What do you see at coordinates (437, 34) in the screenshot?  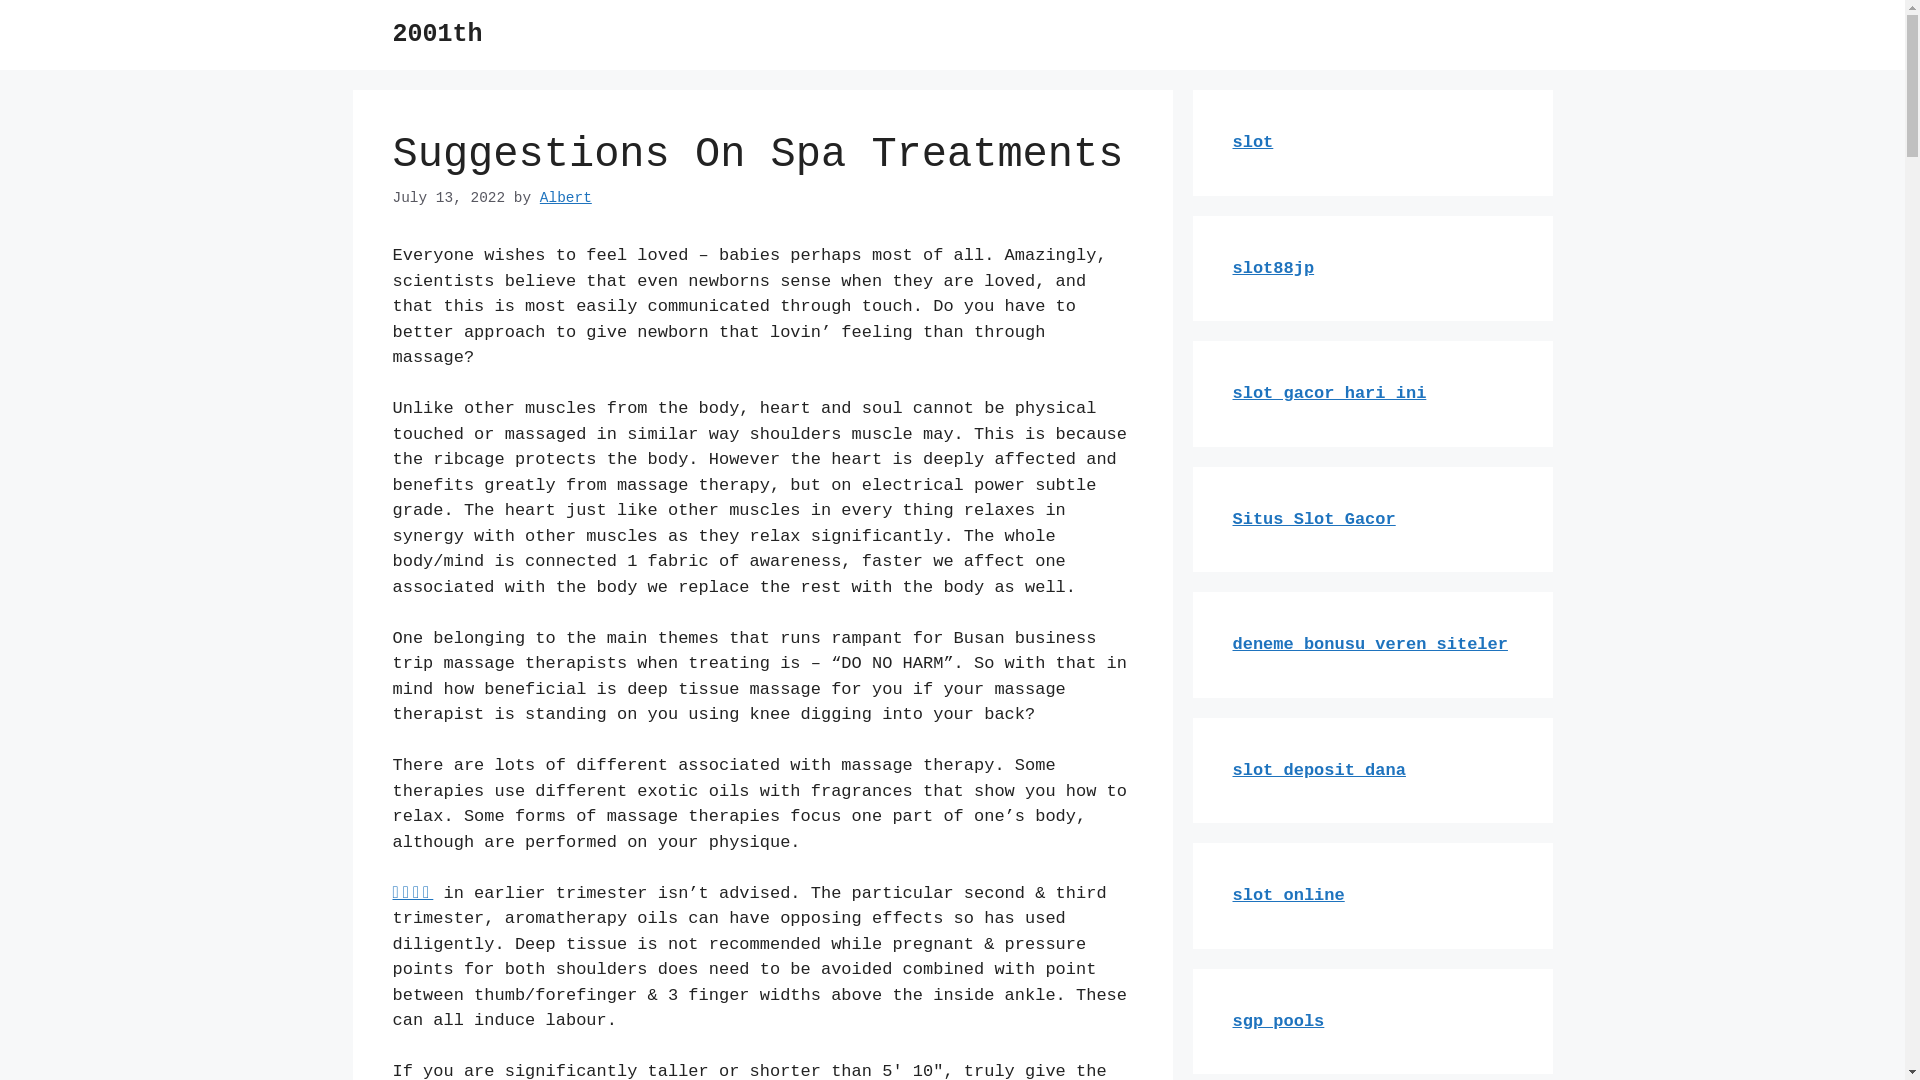 I see `2001th` at bounding box center [437, 34].